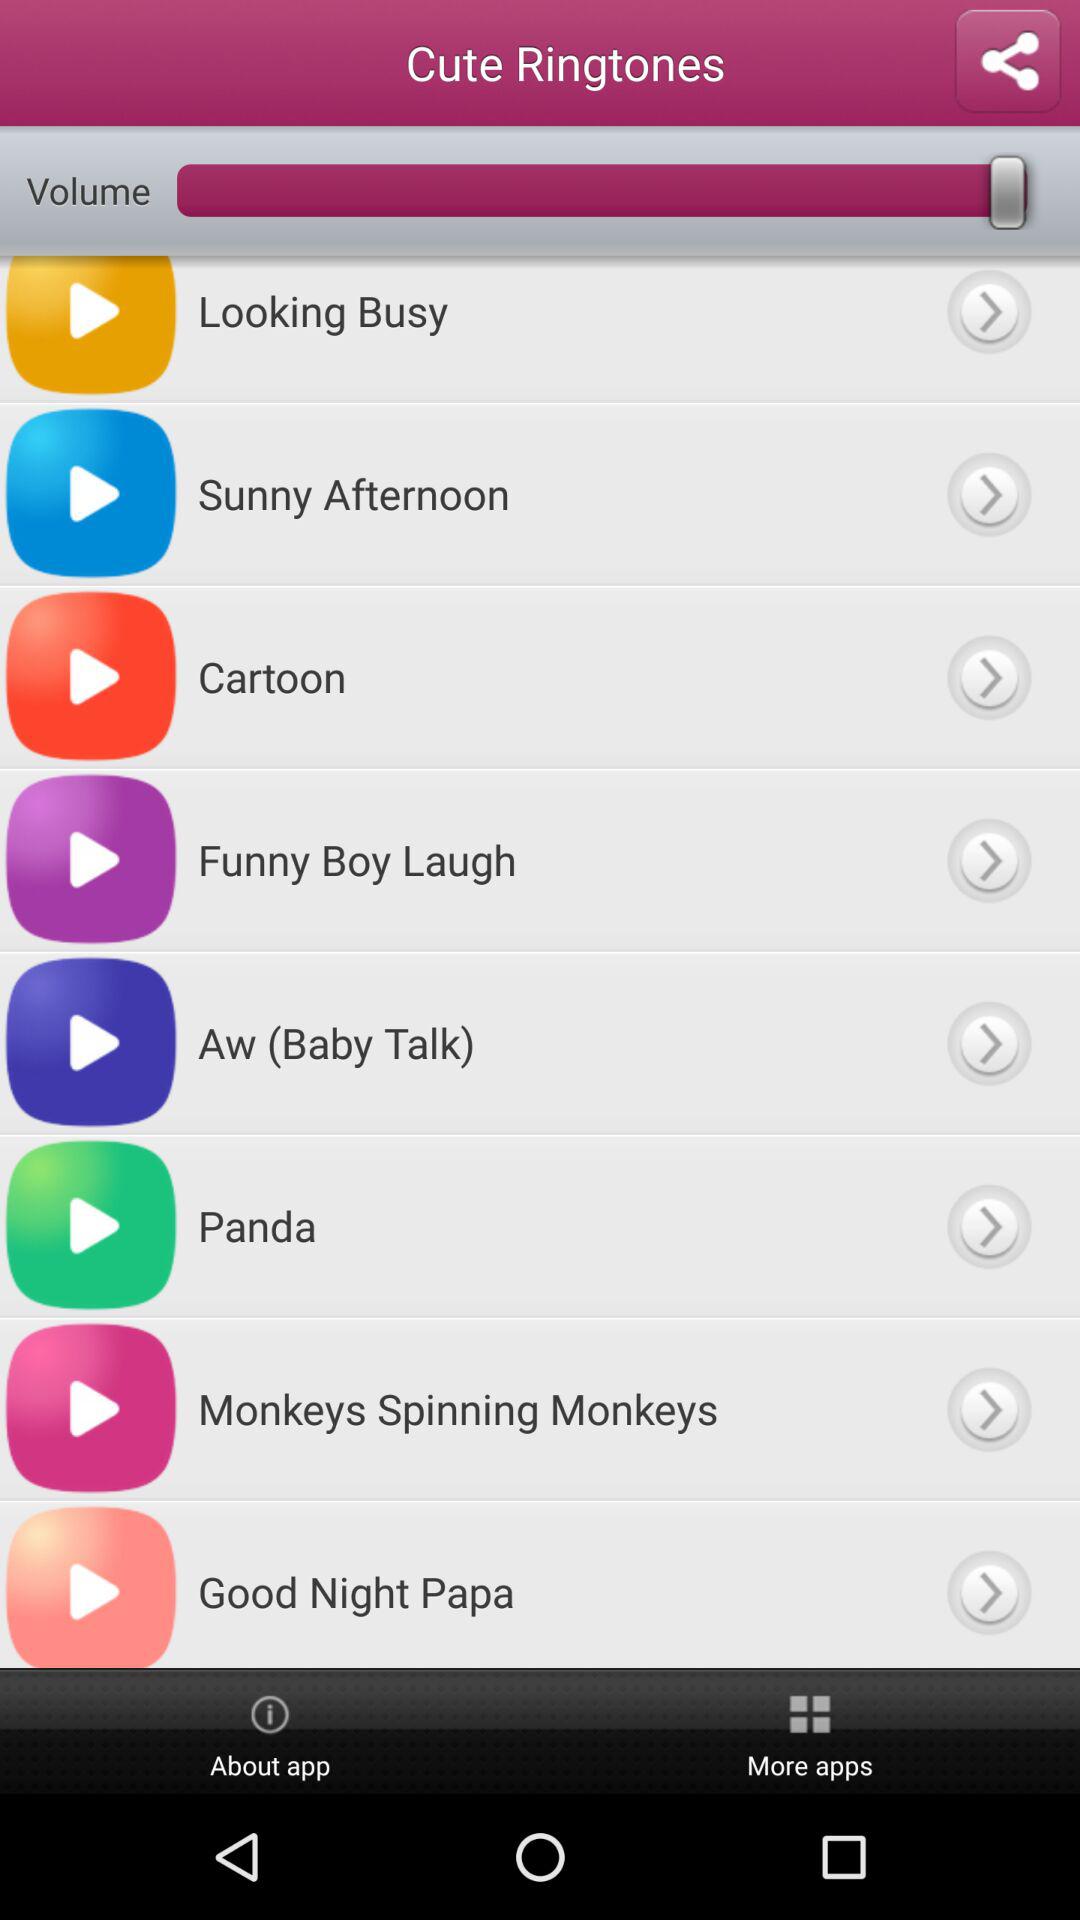 The width and height of the screenshot is (1080, 1920). I want to click on go to next, so click(988, 494).